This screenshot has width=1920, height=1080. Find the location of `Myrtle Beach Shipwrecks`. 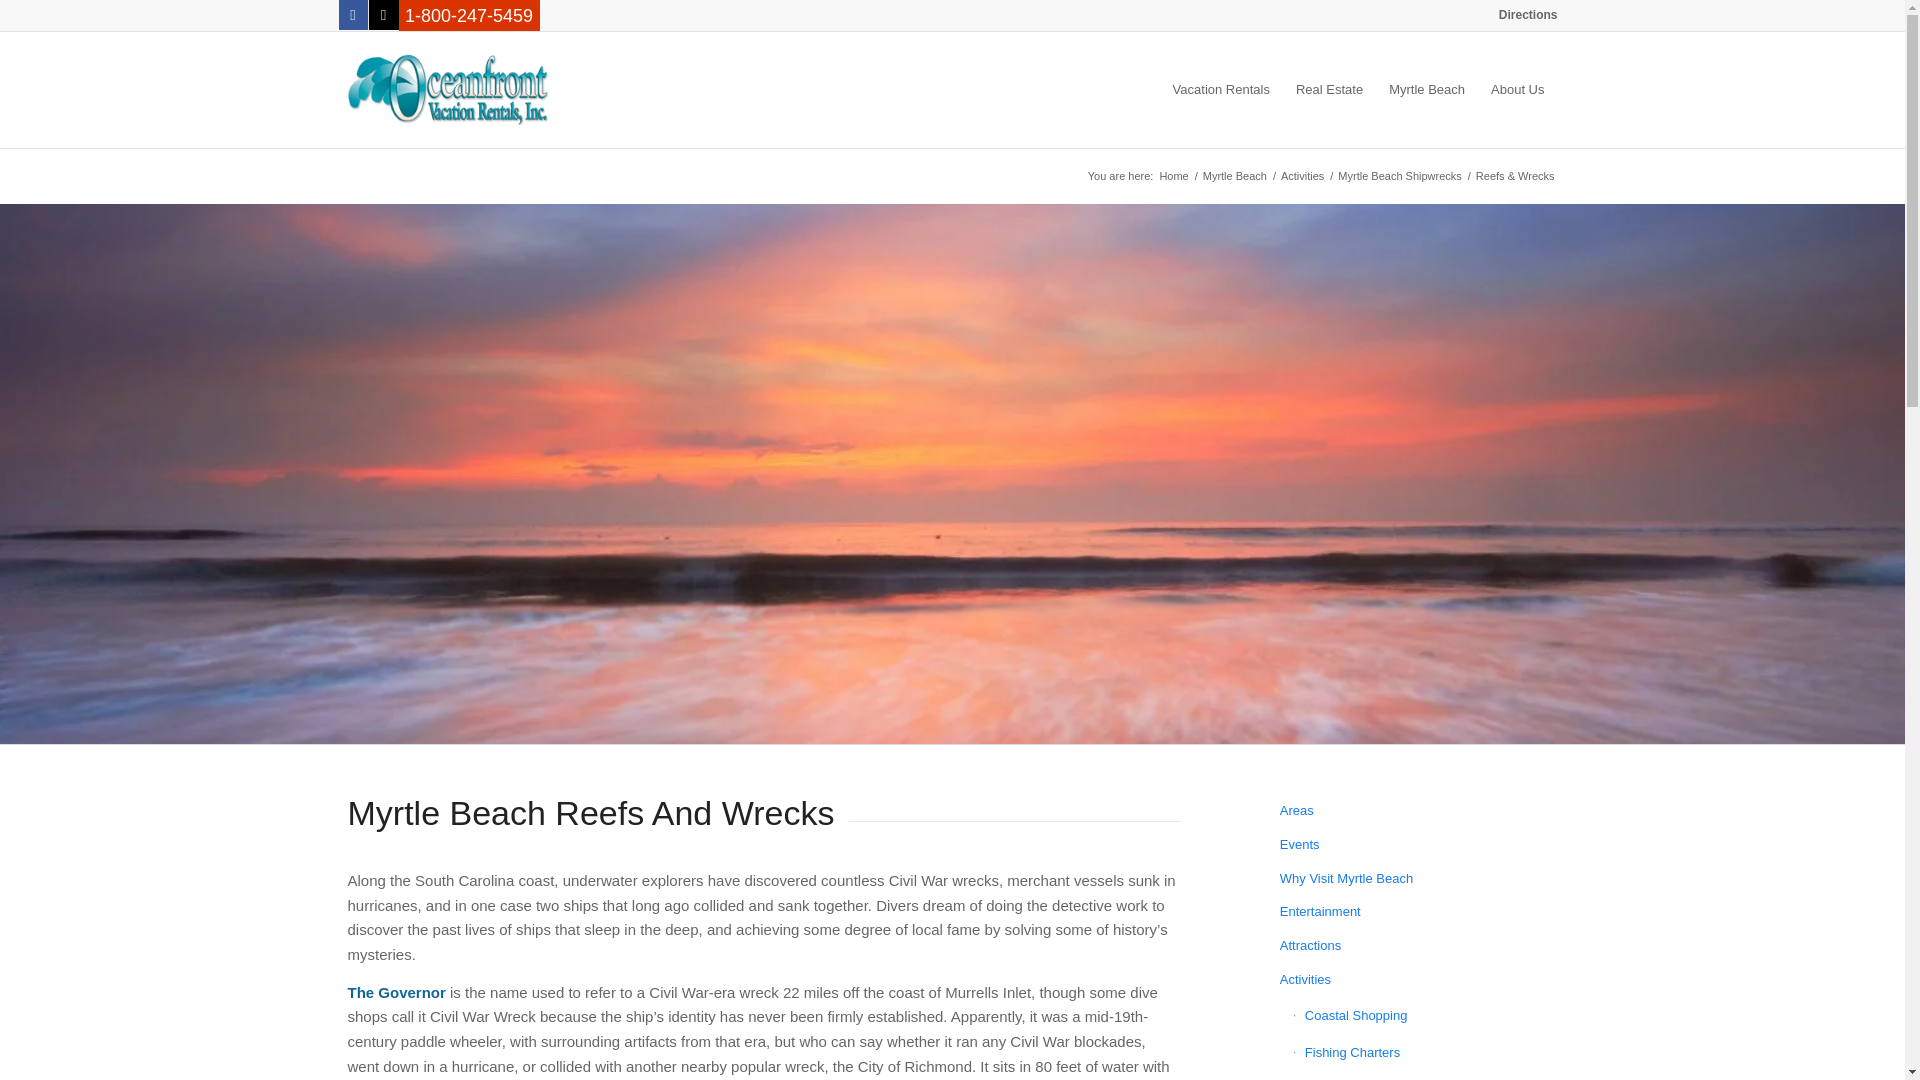

Myrtle Beach Shipwrecks is located at coordinates (1399, 176).